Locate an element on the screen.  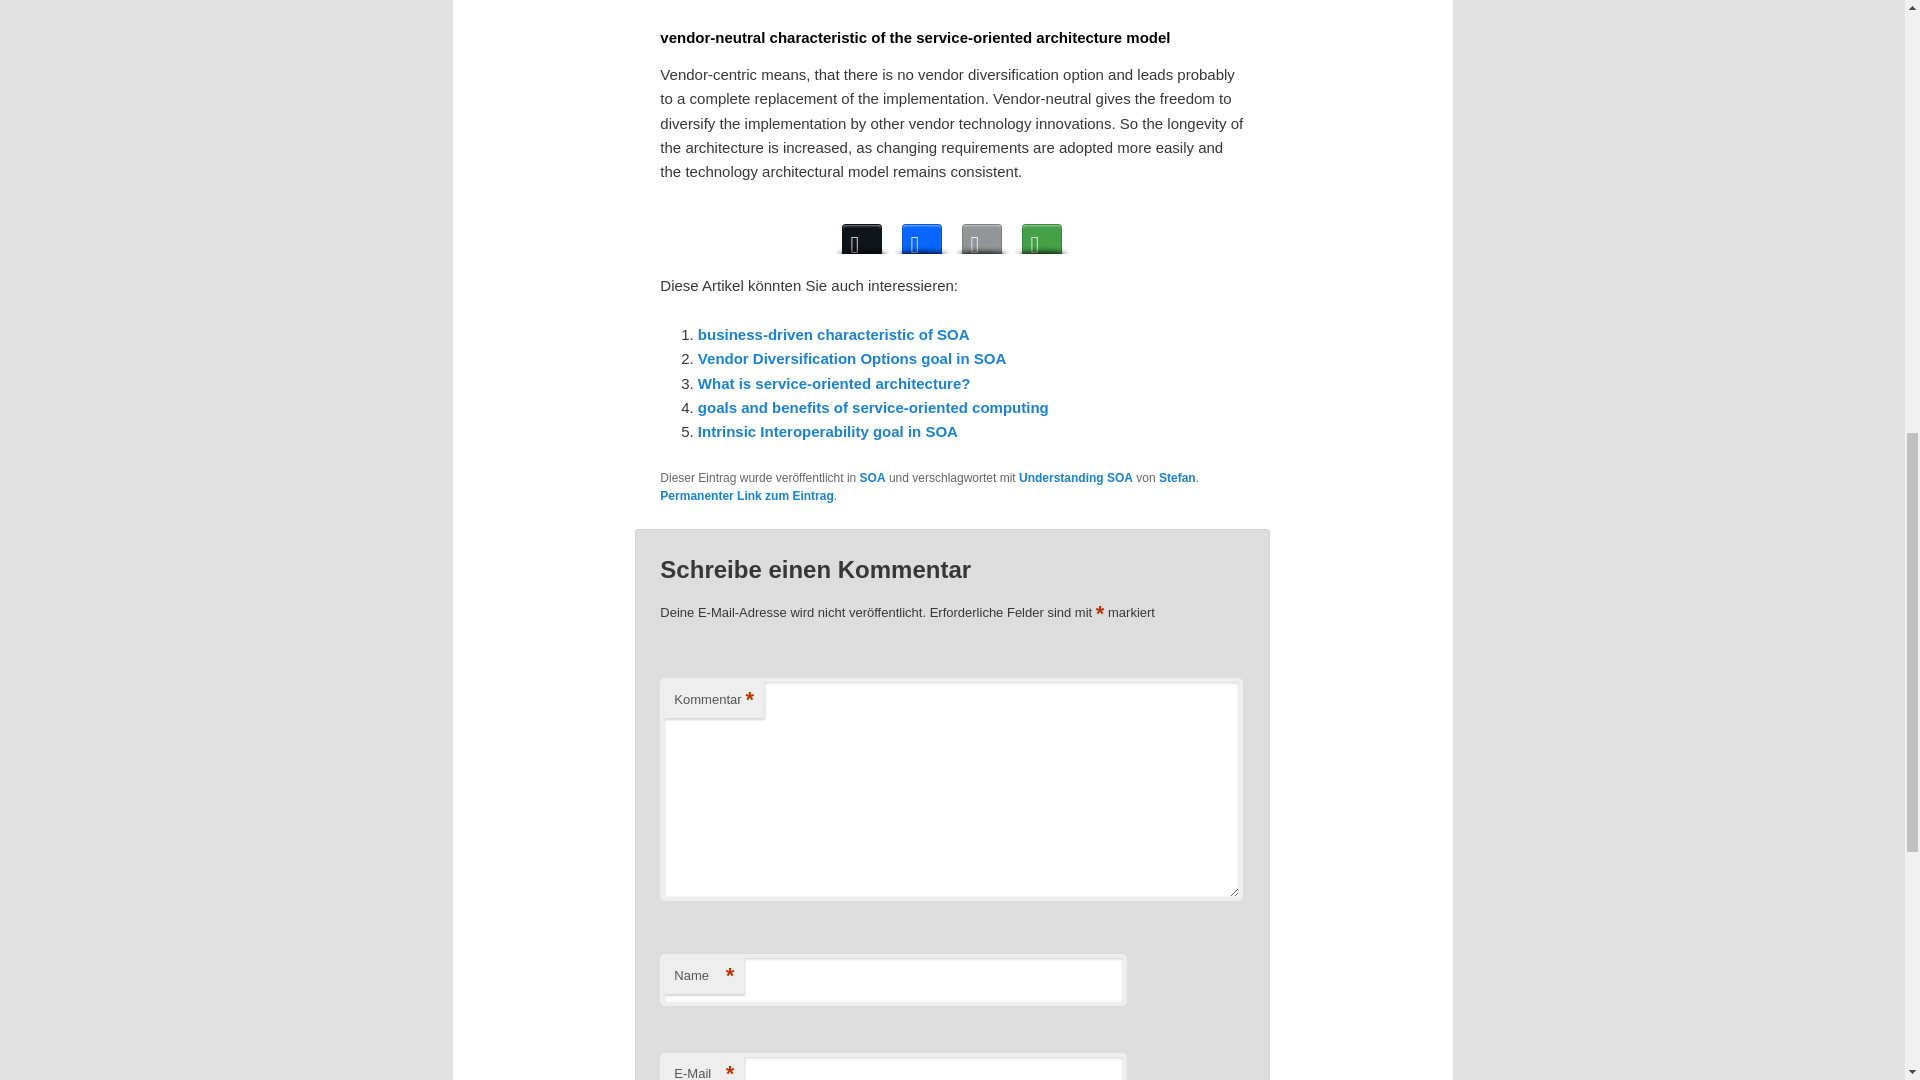
Permanenter Link zum Eintrag is located at coordinates (746, 496).